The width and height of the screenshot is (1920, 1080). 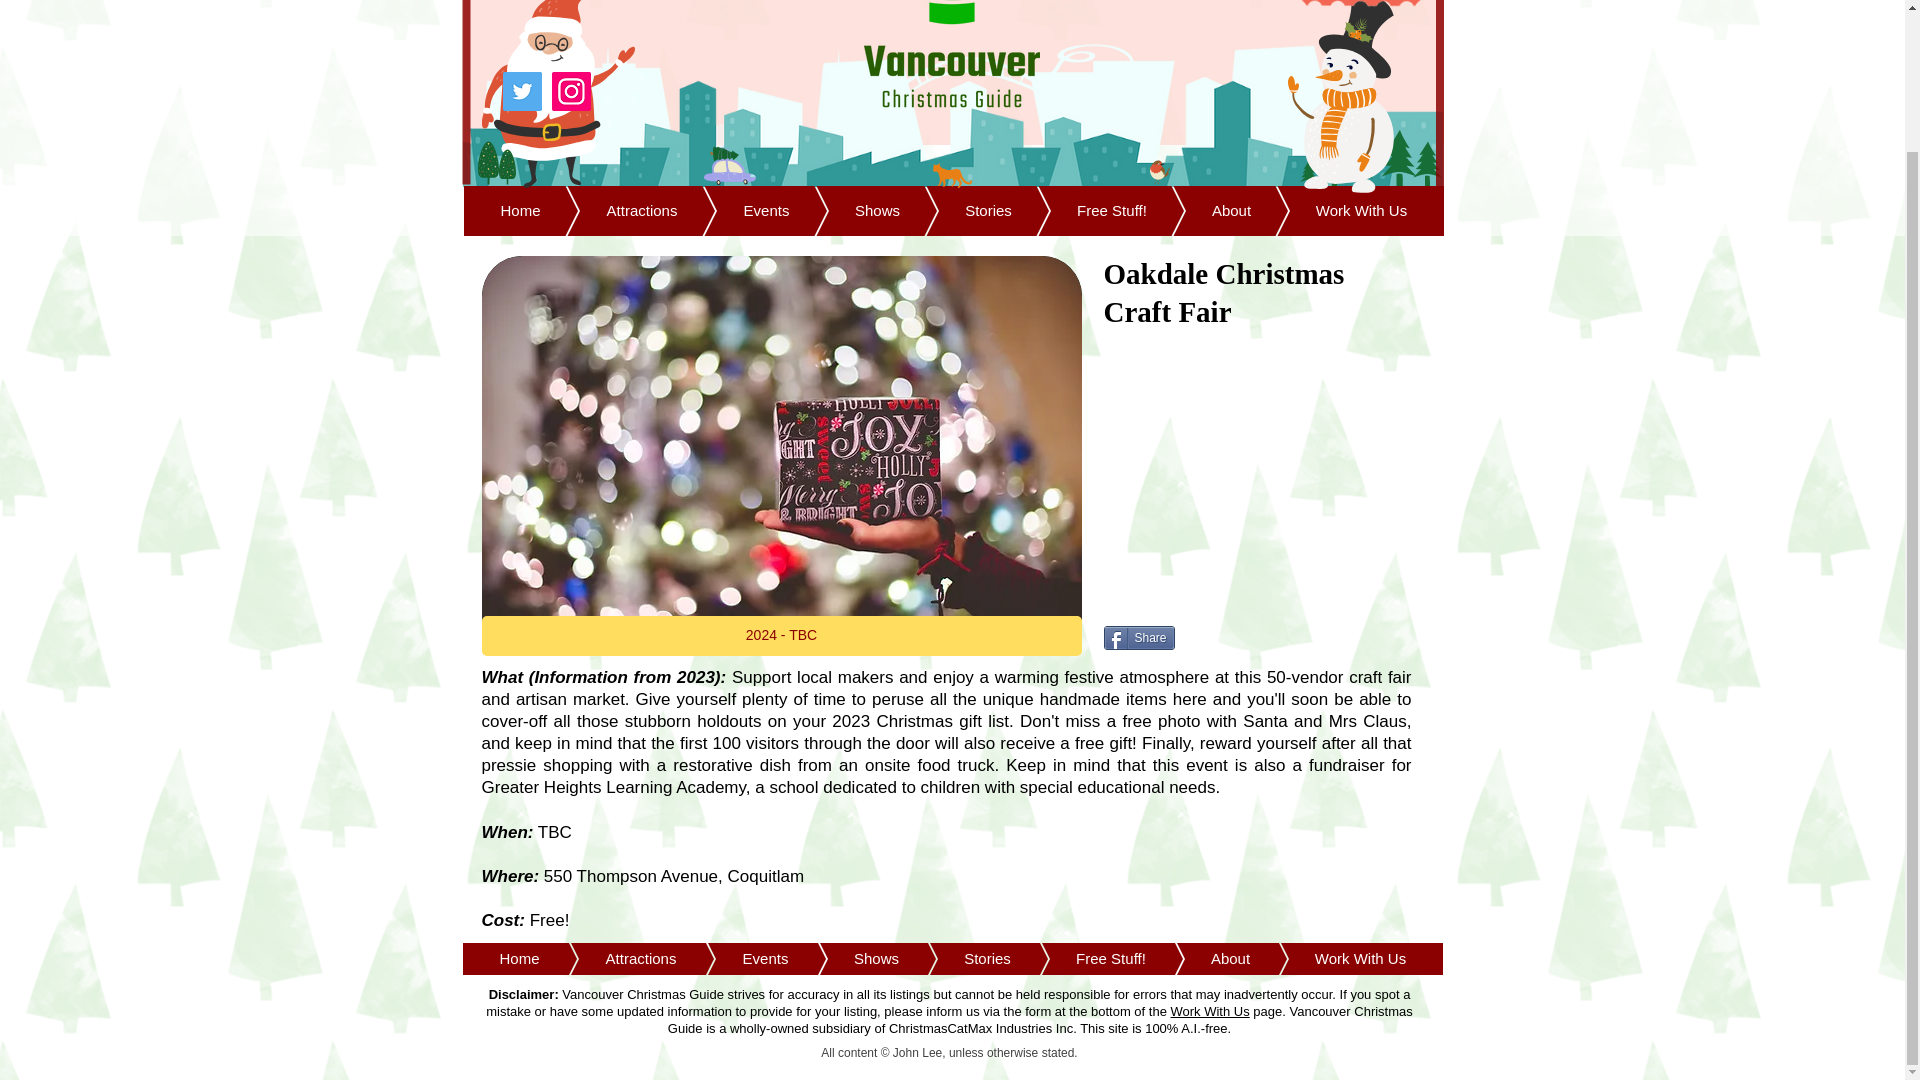 I want to click on Free Stuff!, so click(x=1080, y=958).